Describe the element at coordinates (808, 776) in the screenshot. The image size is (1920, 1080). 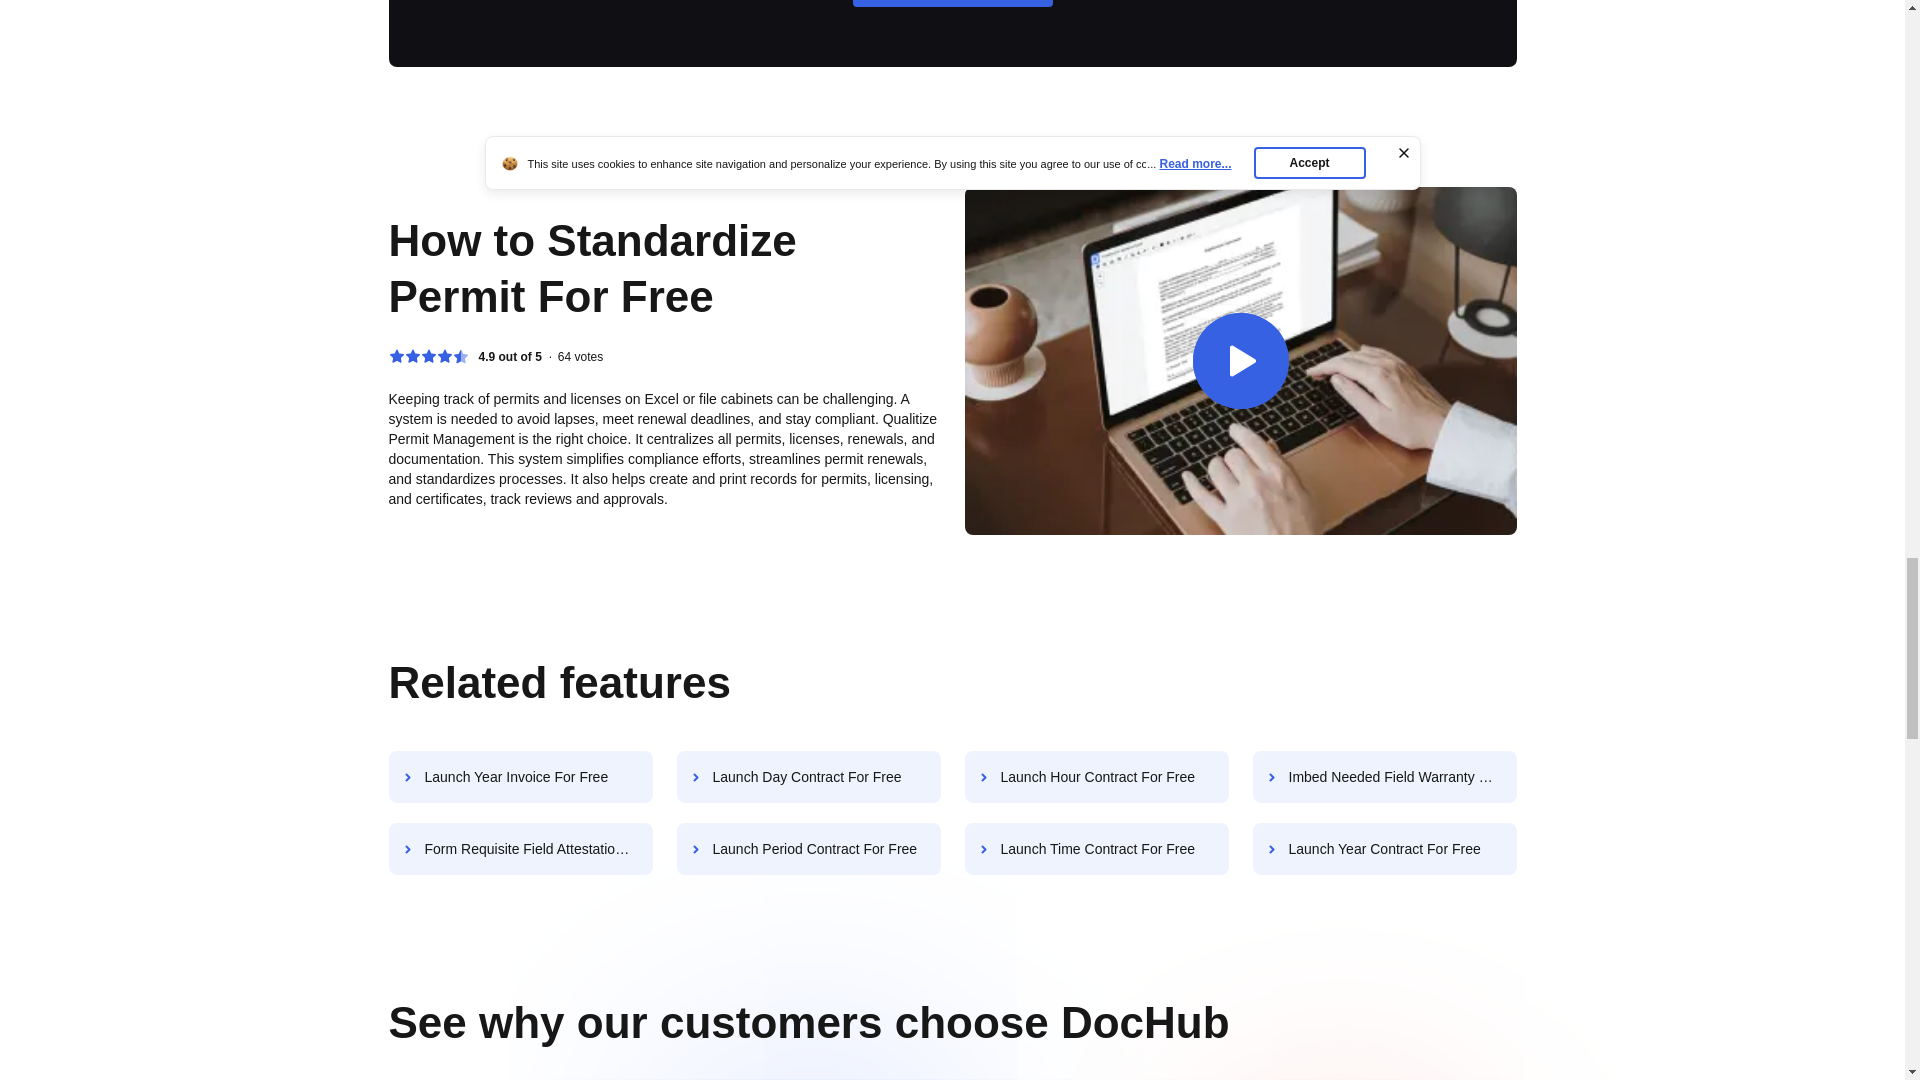
I see `Launch Day Contract For Free` at that location.